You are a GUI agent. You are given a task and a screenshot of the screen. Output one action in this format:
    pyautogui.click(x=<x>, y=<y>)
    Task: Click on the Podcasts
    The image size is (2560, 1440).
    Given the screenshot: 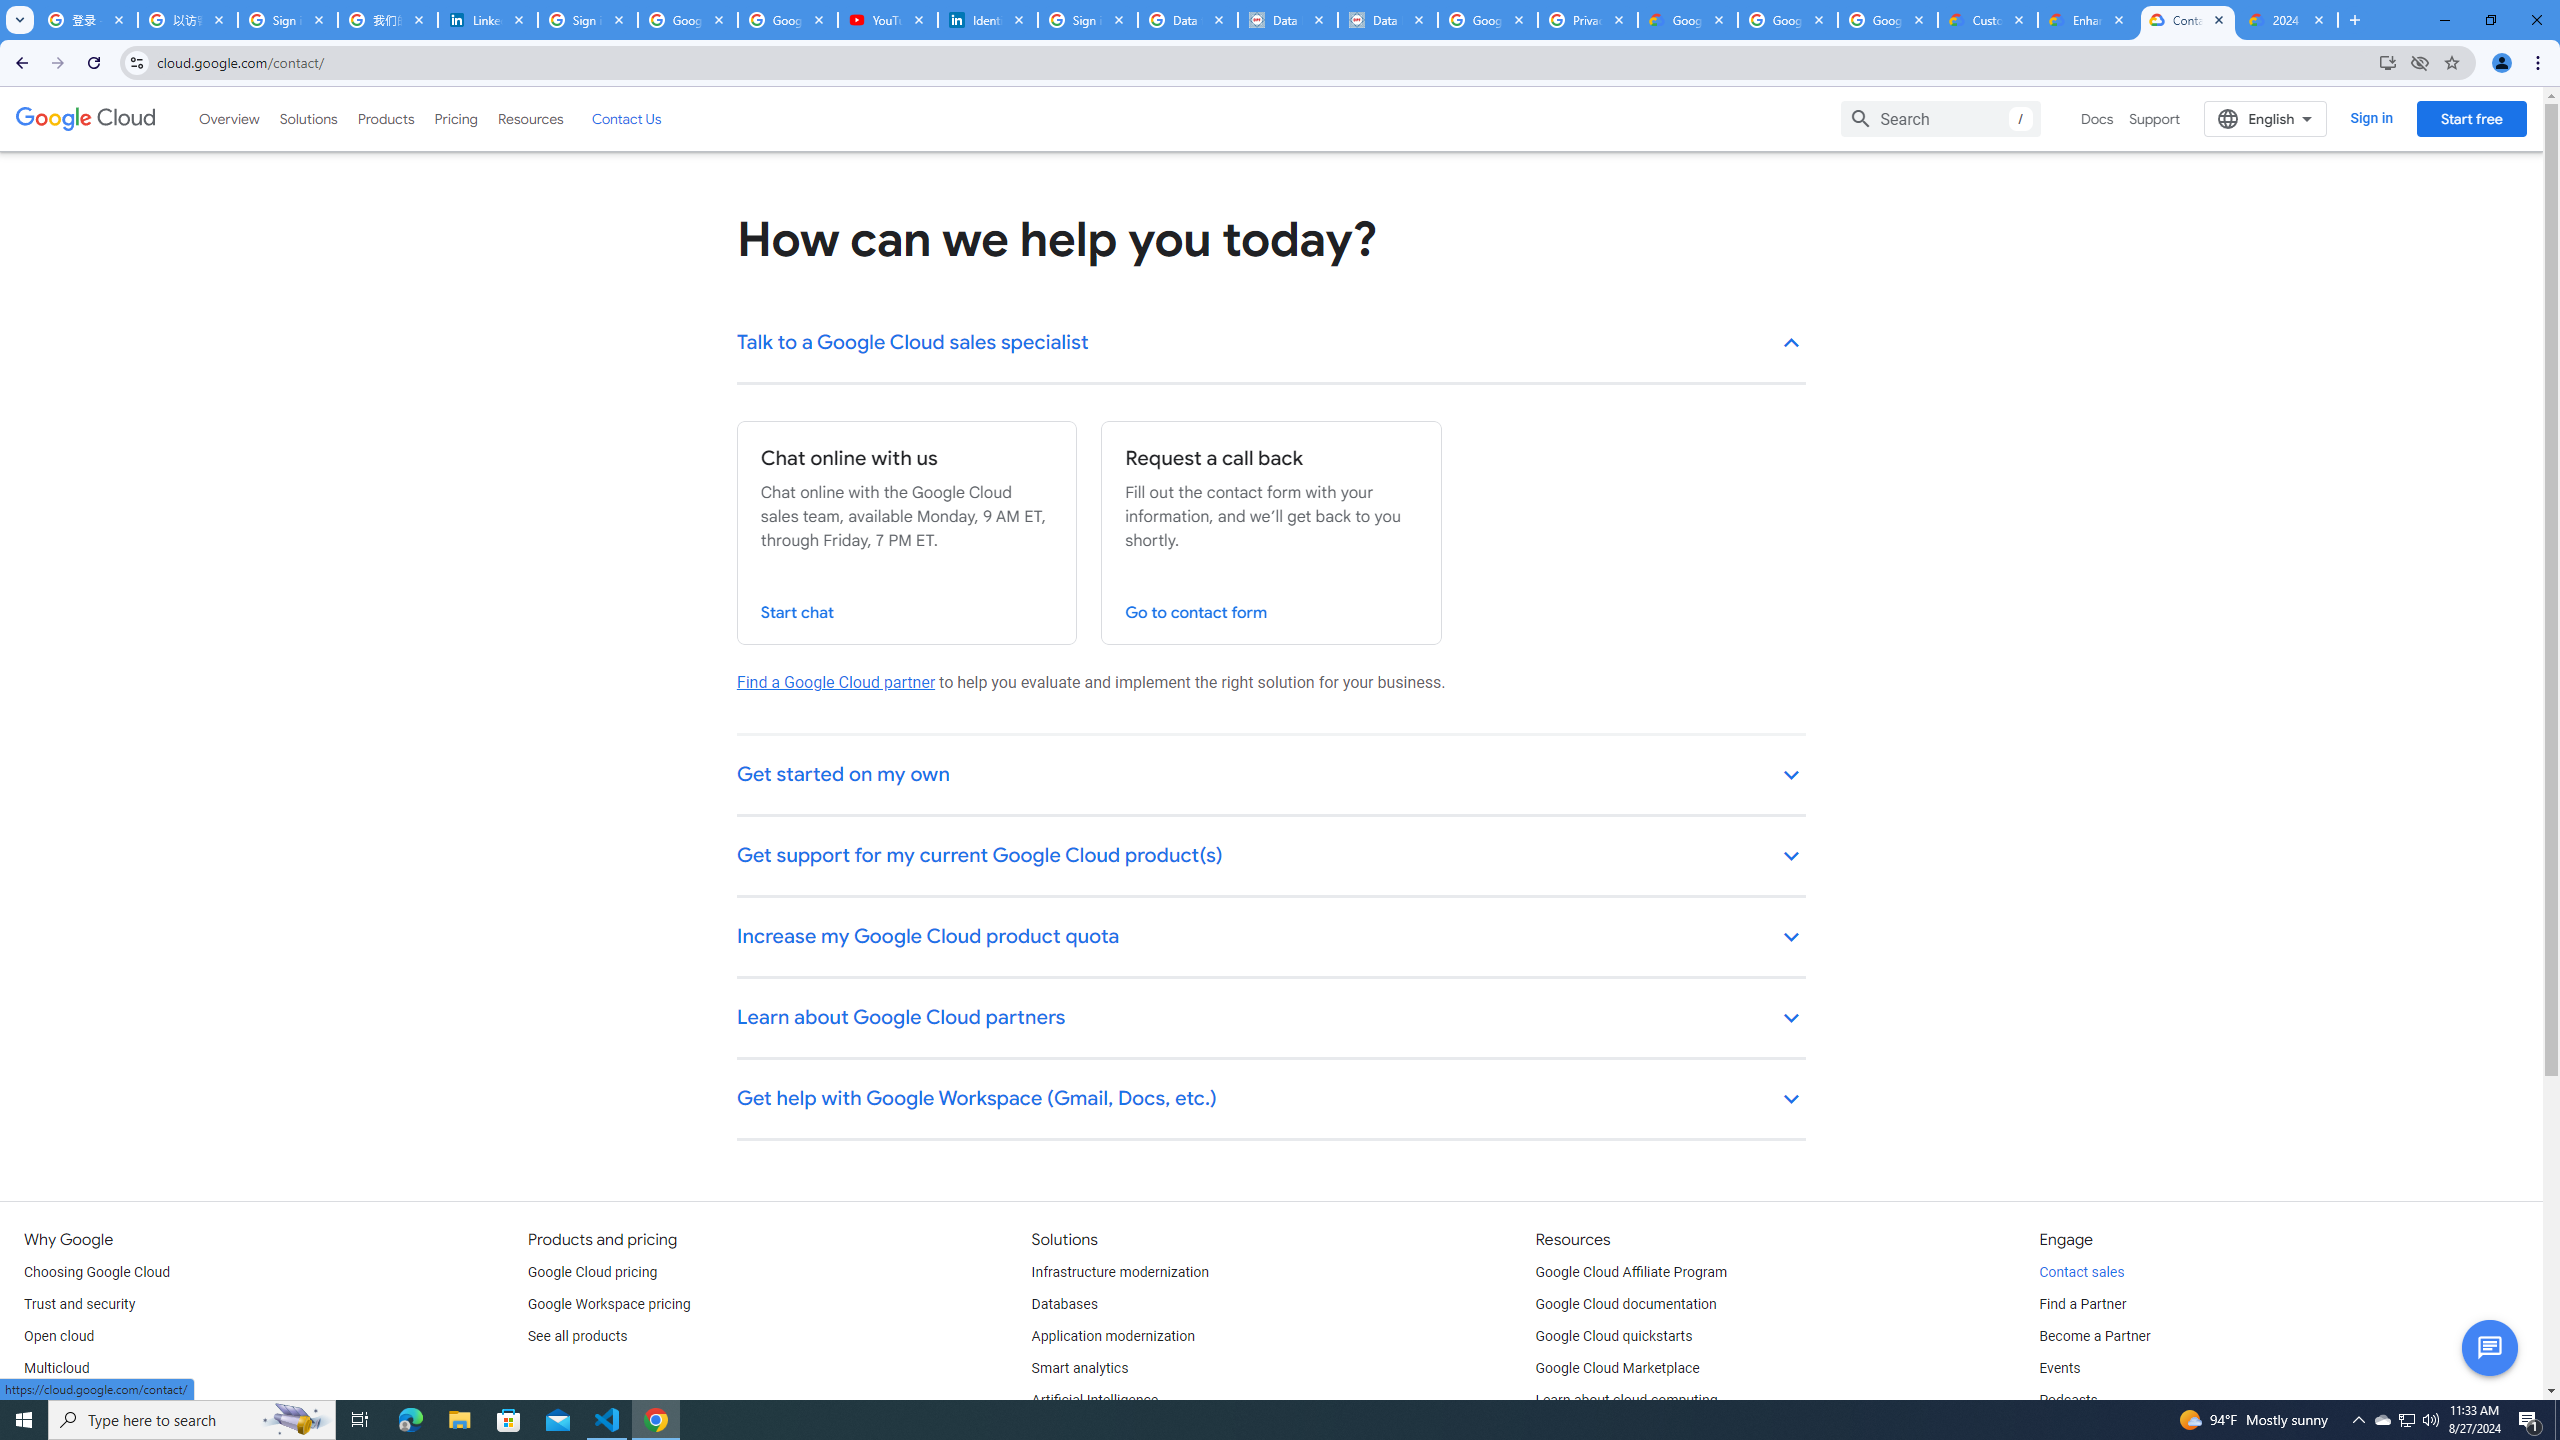 What is the action you would take?
    pyautogui.click(x=2068, y=1400)
    